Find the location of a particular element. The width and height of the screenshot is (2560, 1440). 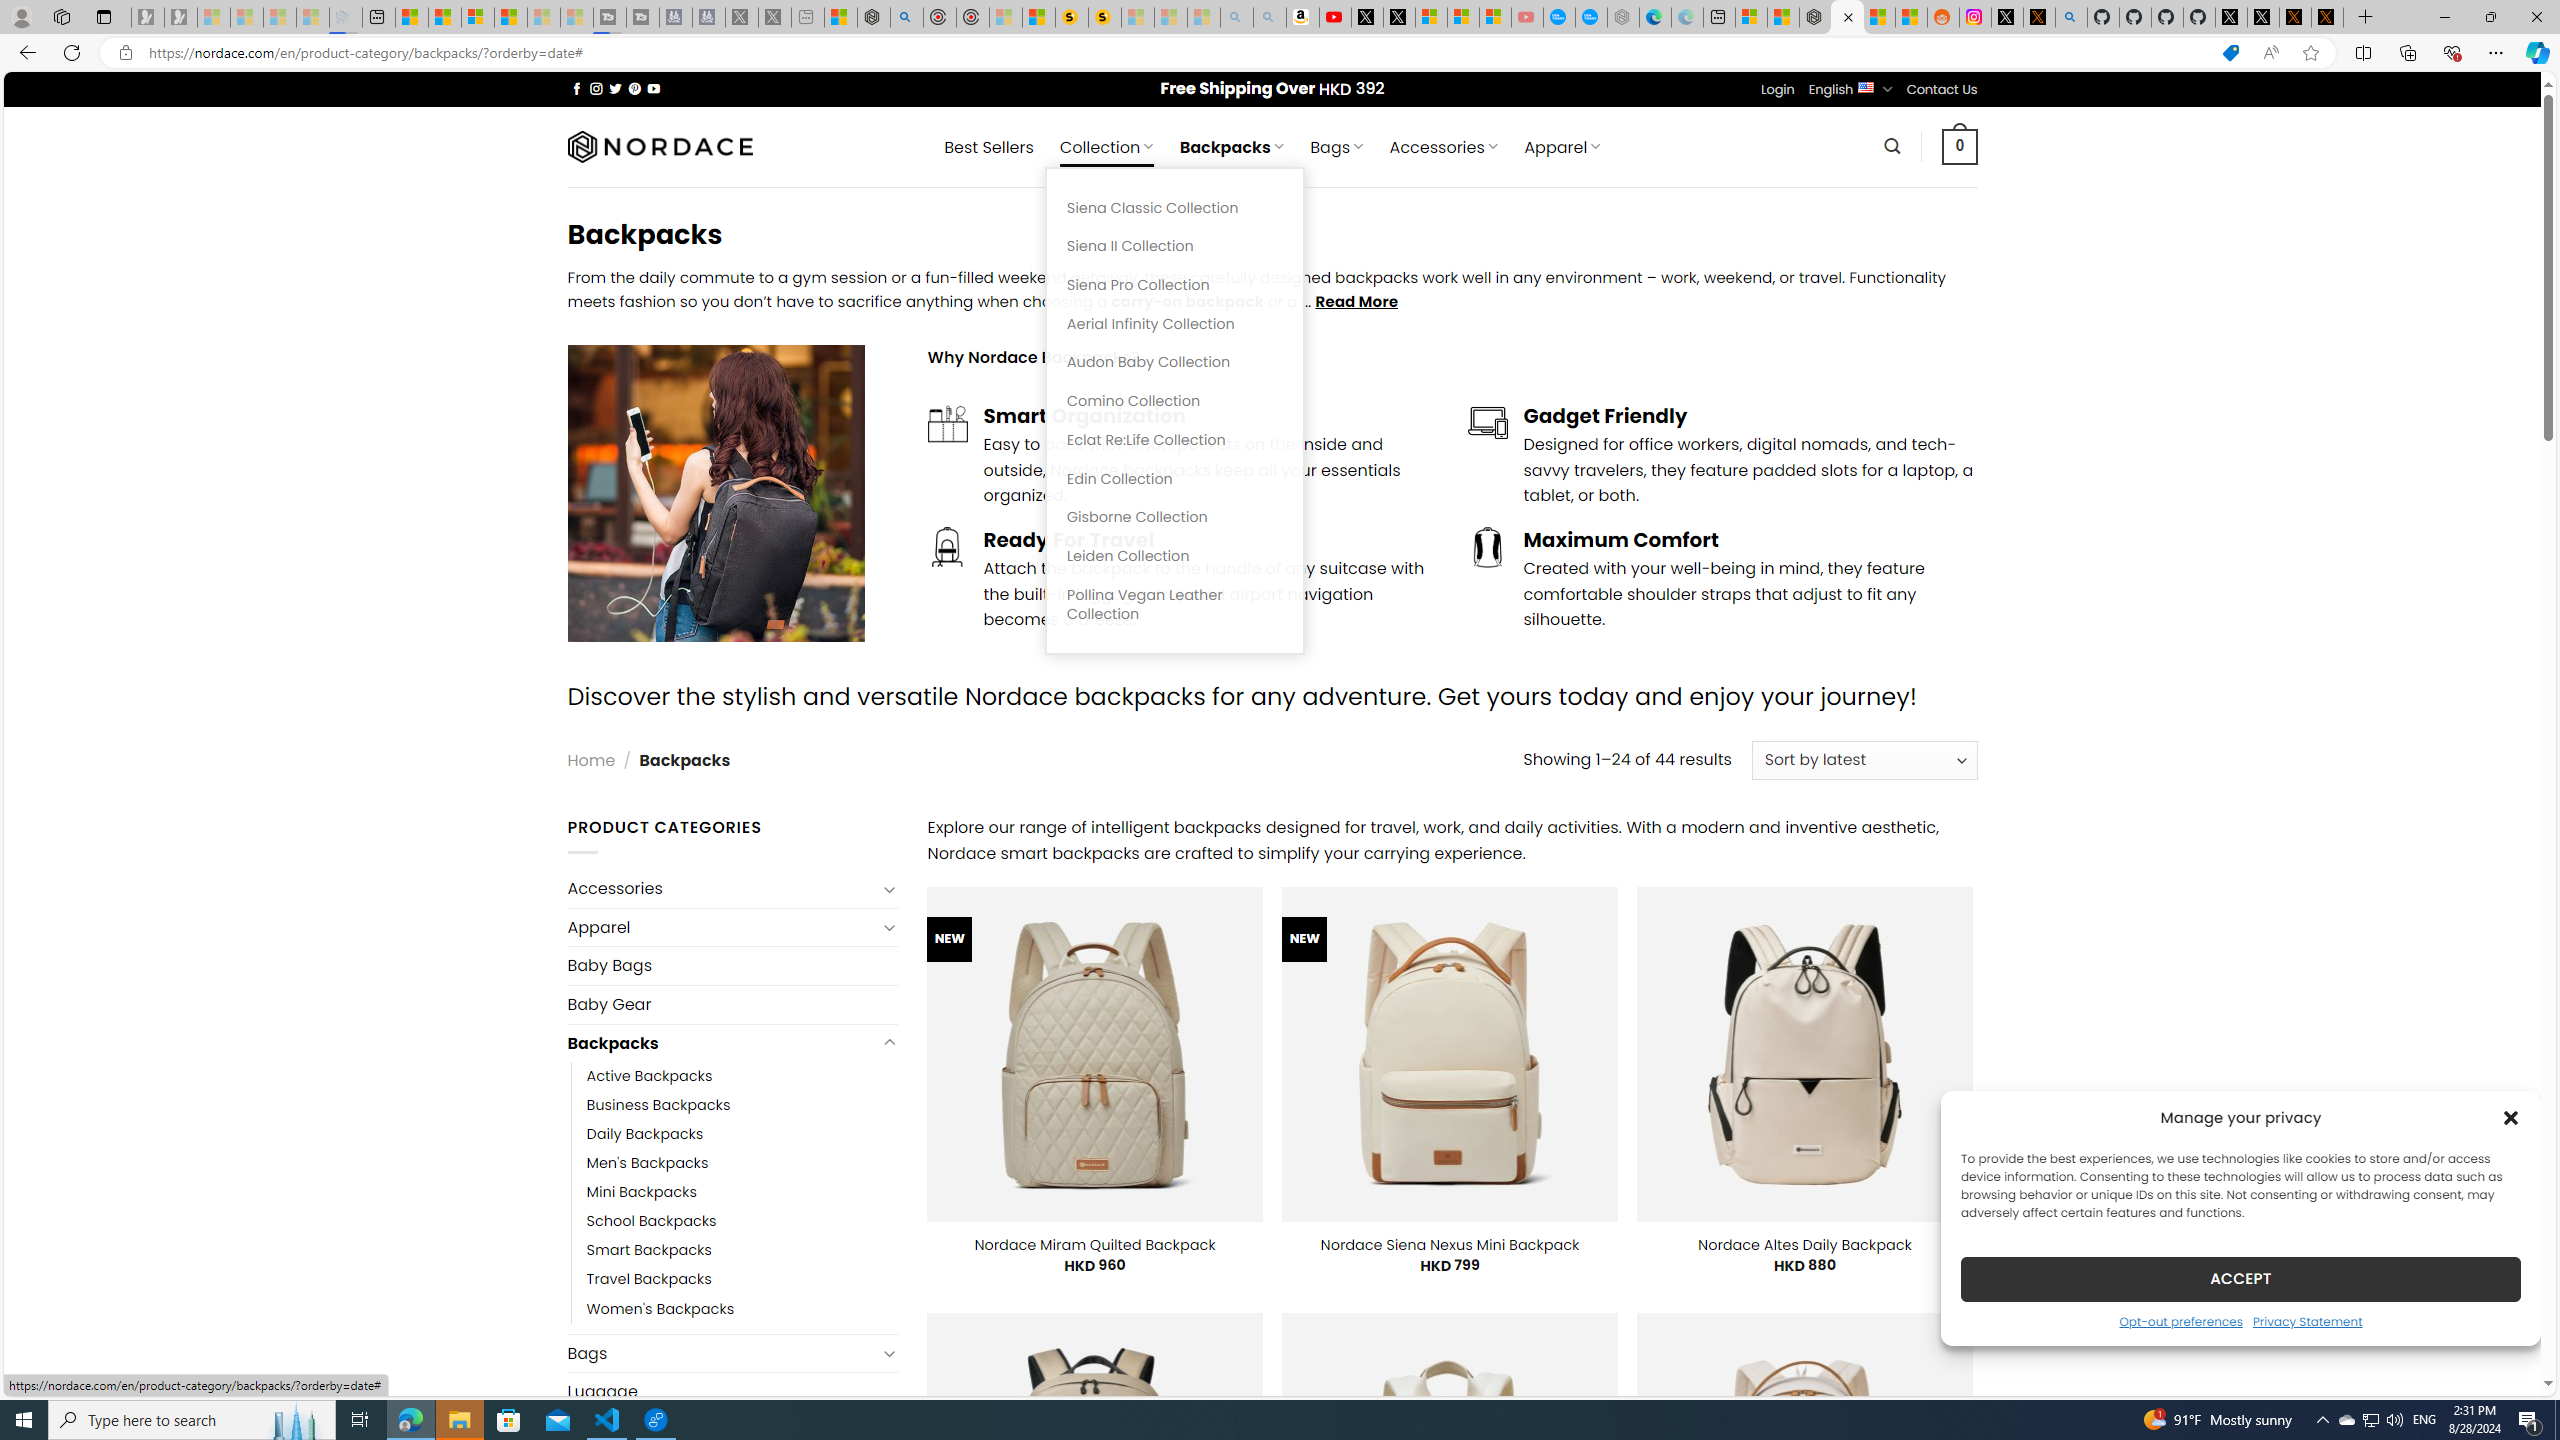

Apparel is located at coordinates (722, 928).